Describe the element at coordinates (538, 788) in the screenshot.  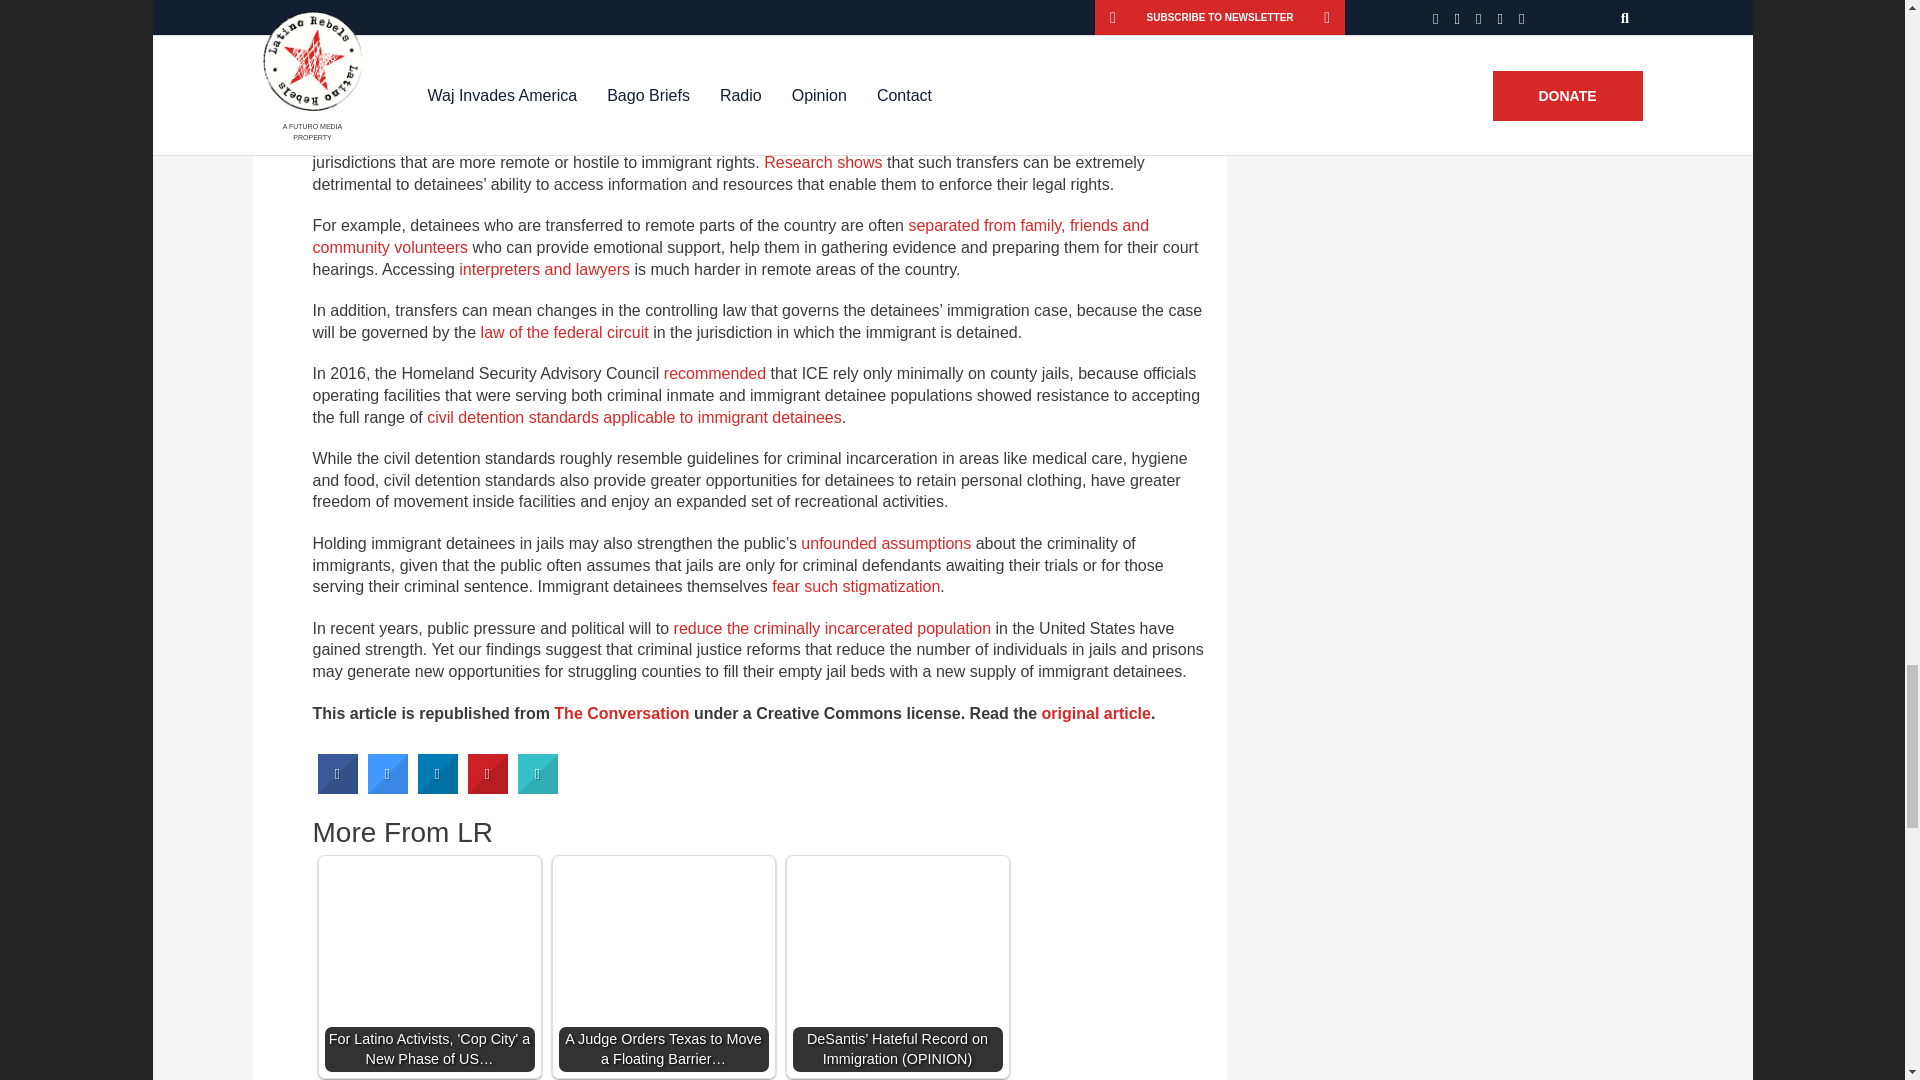
I see `Print this page` at that location.